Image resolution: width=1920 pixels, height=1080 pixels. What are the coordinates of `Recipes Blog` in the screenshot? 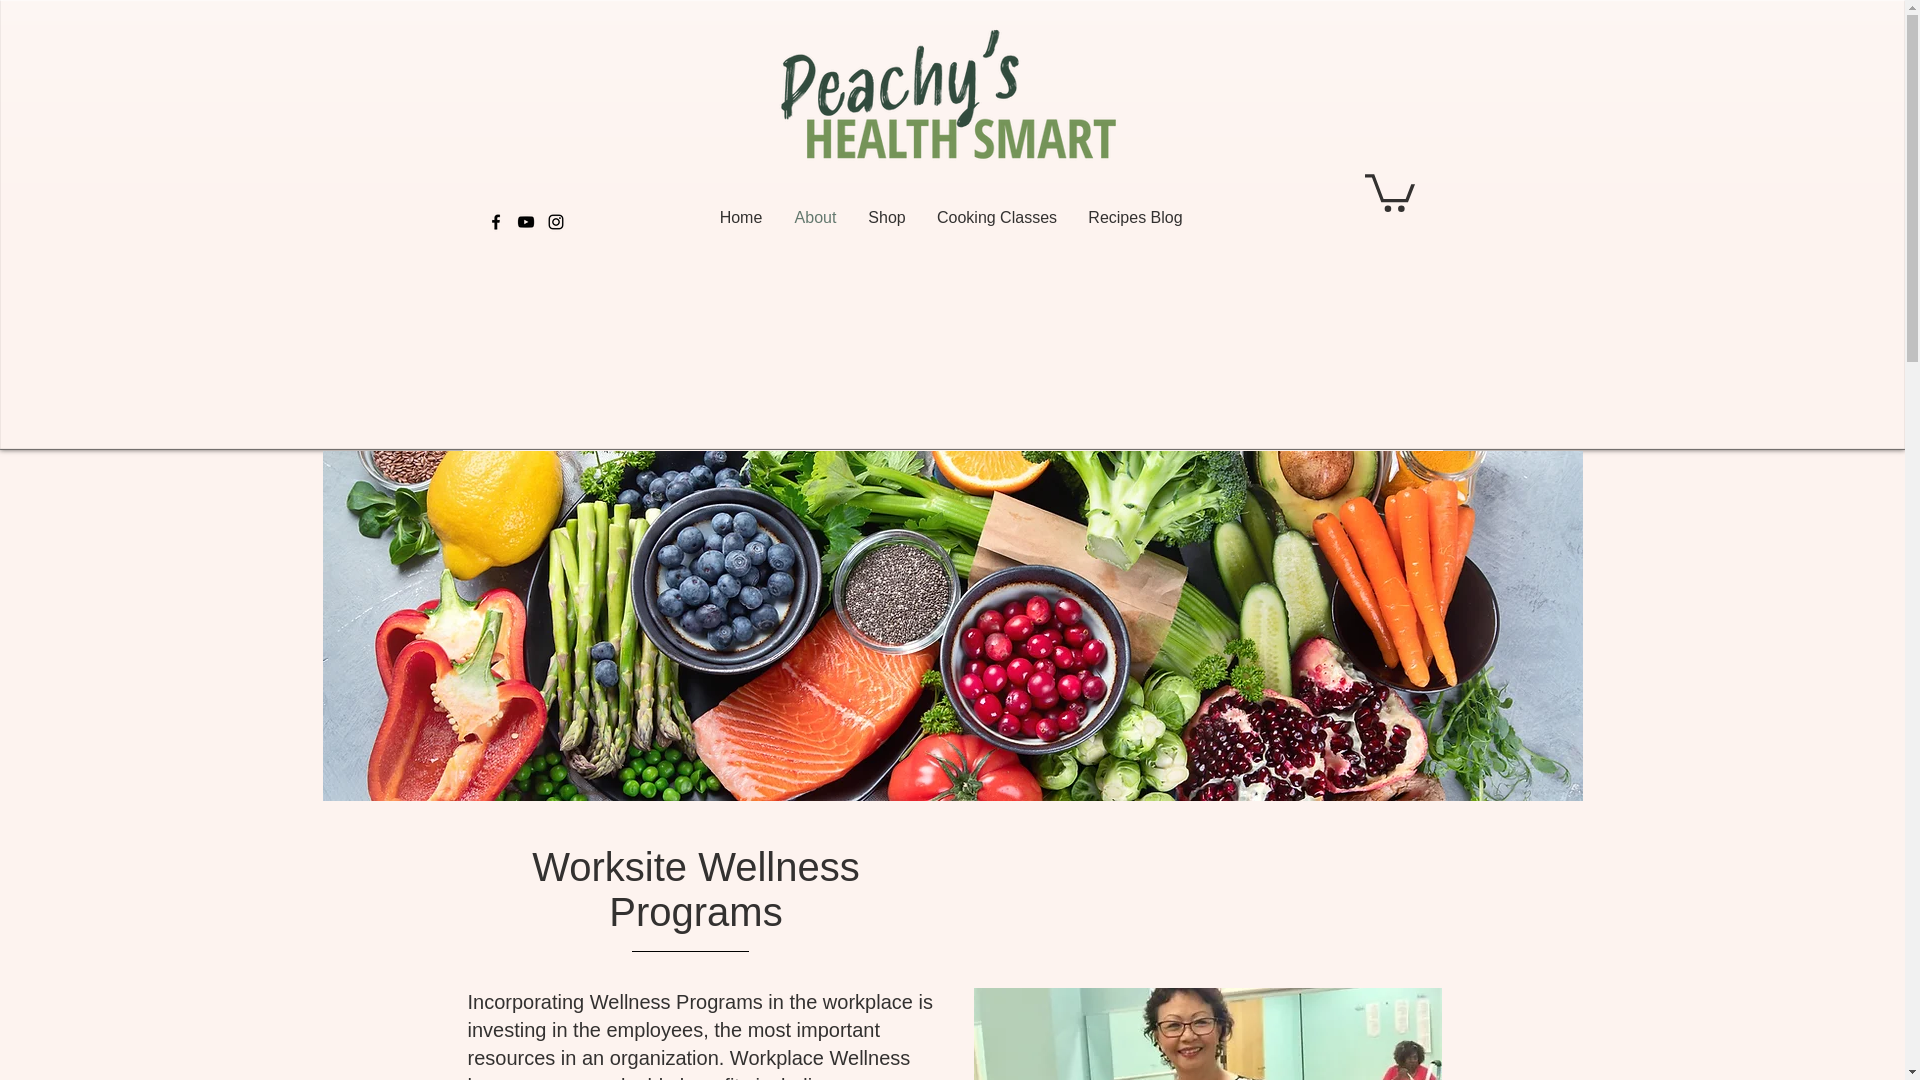 It's located at (1136, 218).